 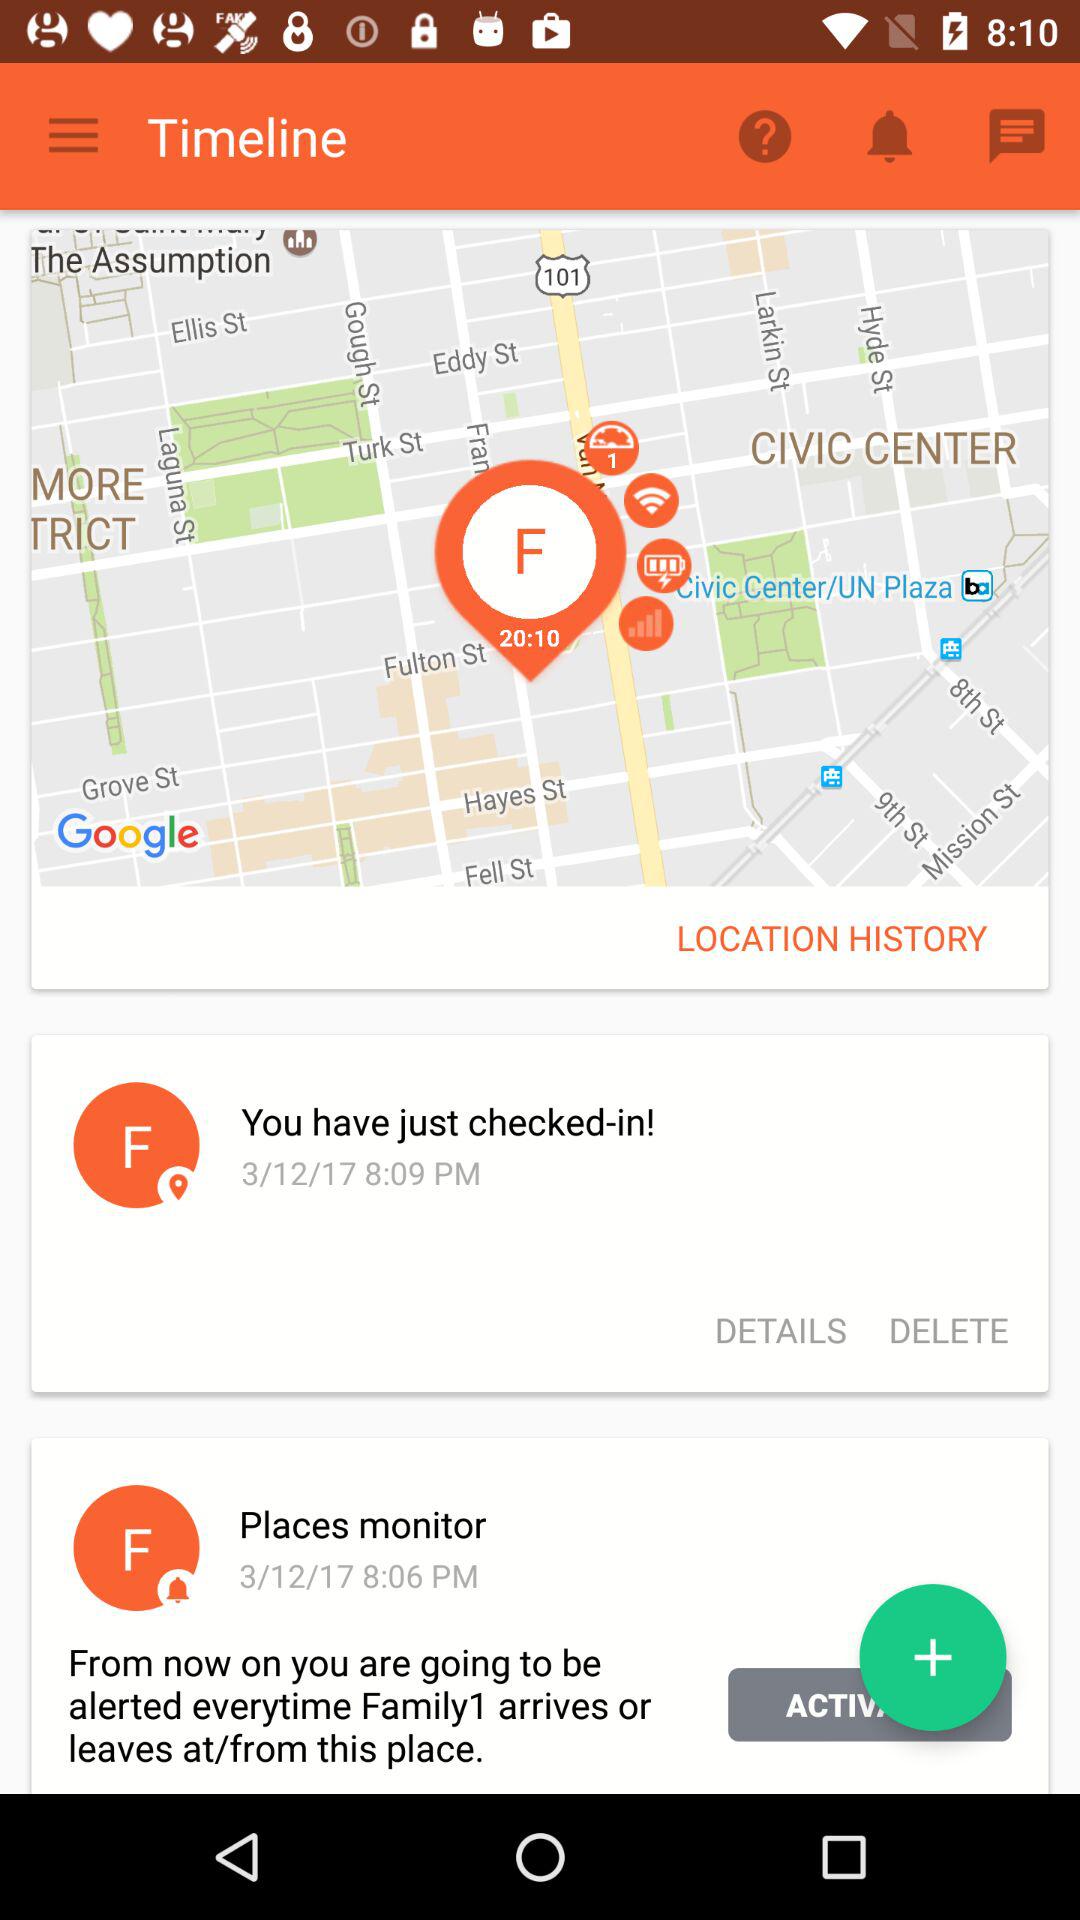 I want to click on select the item next to timeline icon, so click(x=73, y=136).